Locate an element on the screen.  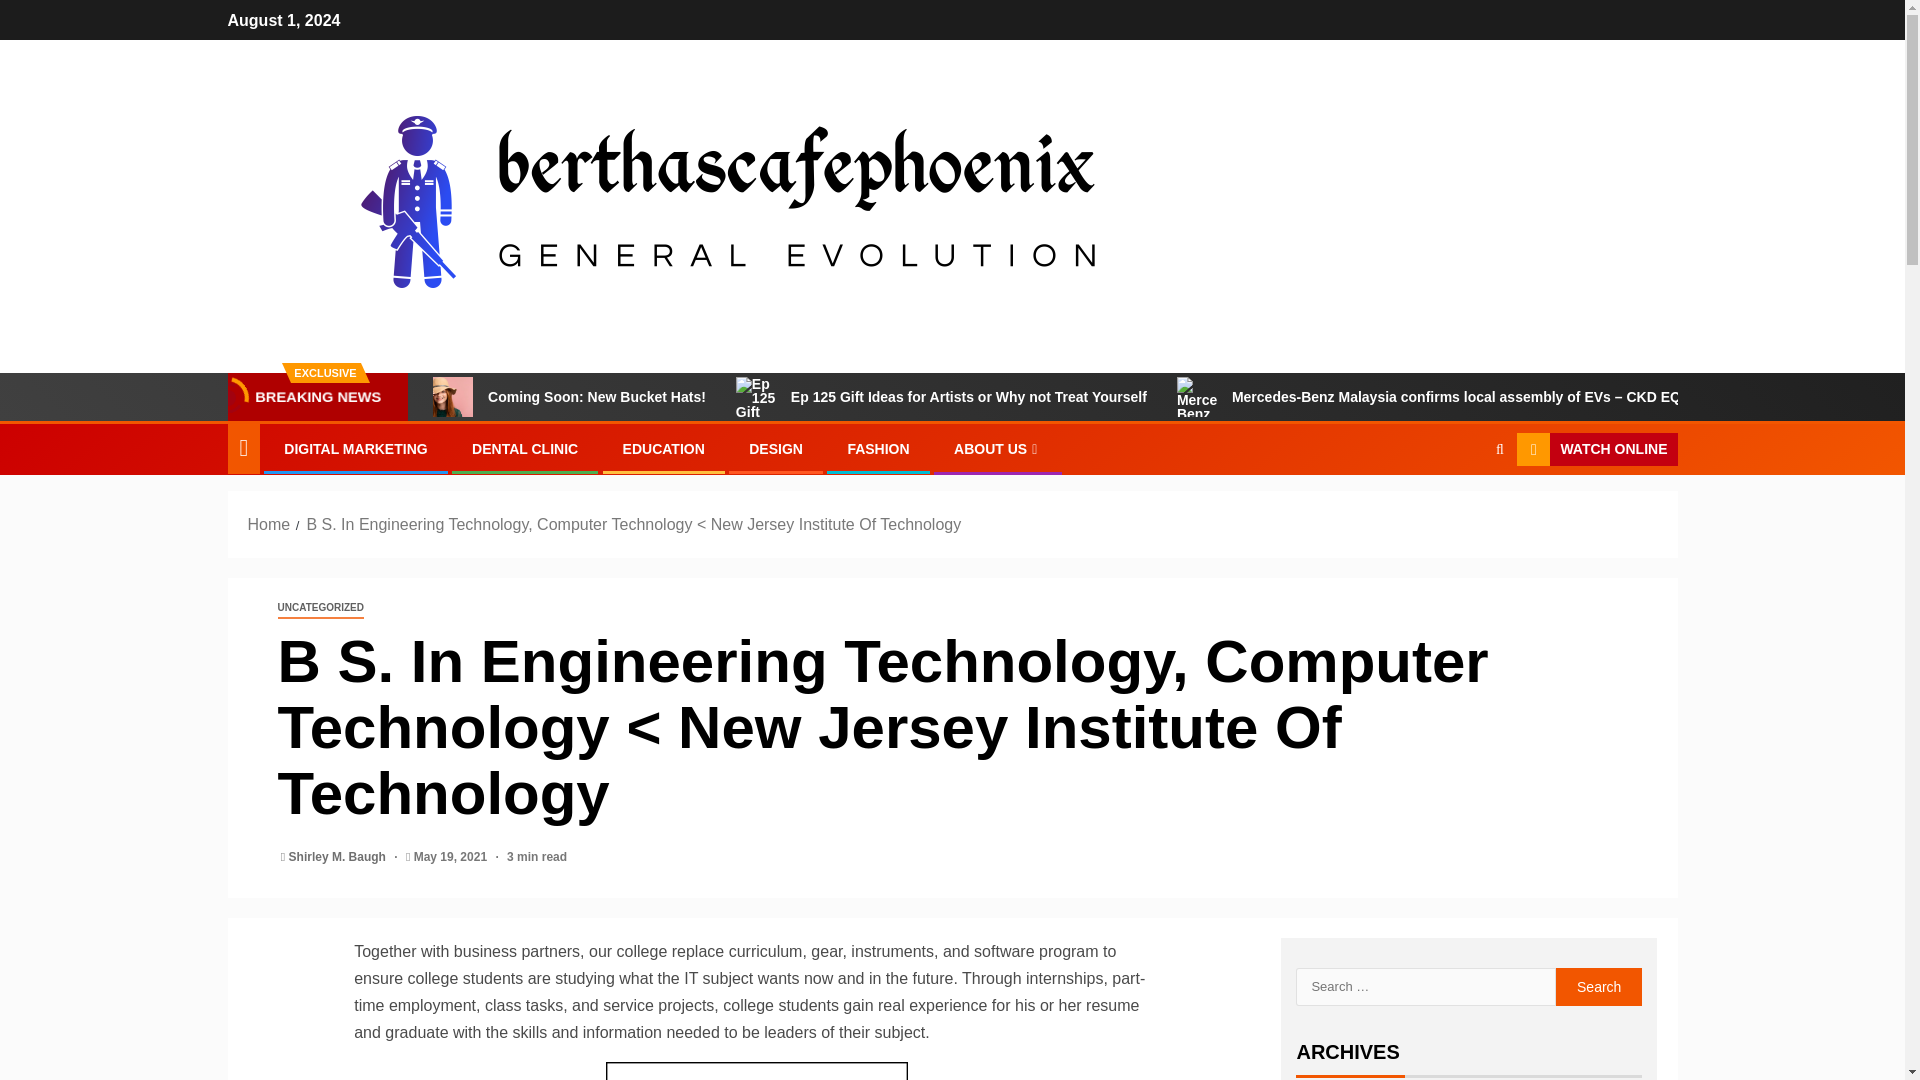
ABOUT US is located at coordinates (998, 448).